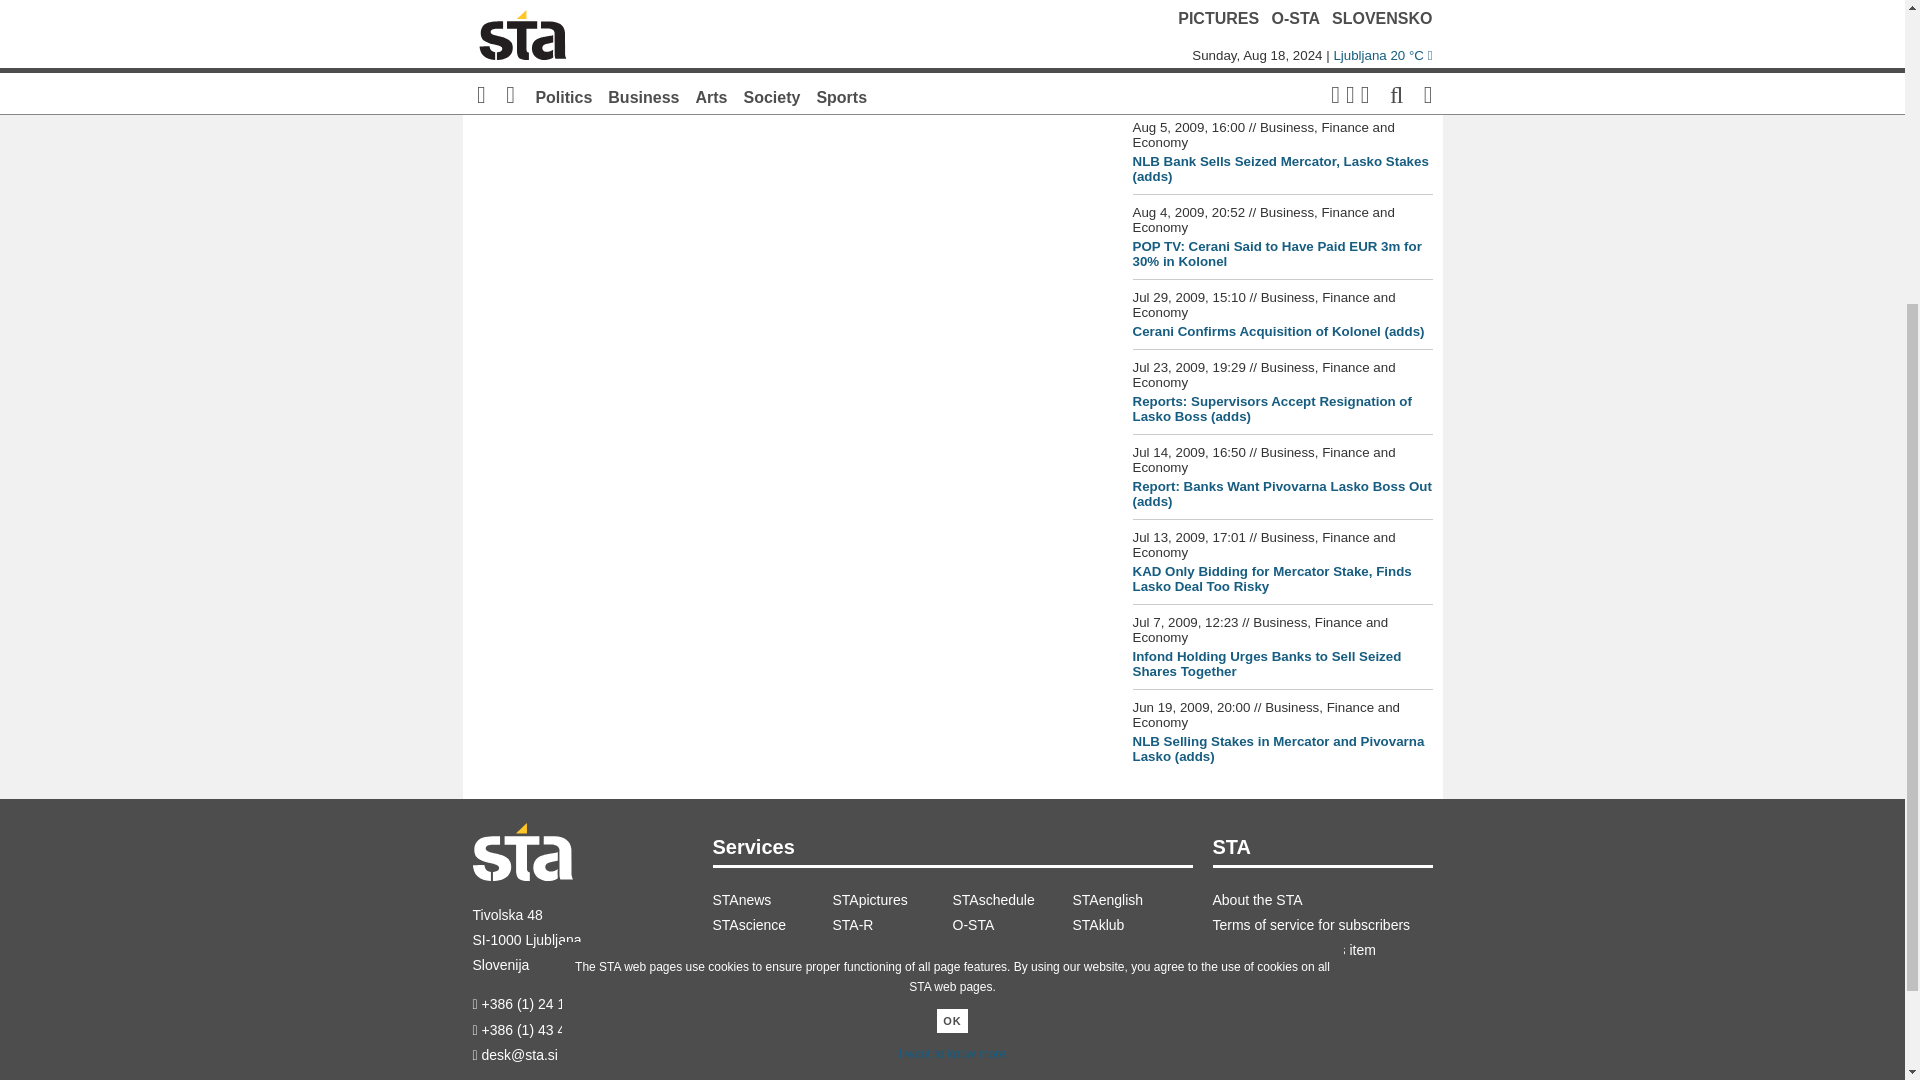 This screenshot has width=1920, height=1080. What do you see at coordinates (1012, 900) in the screenshot?
I see `STAschedule` at bounding box center [1012, 900].